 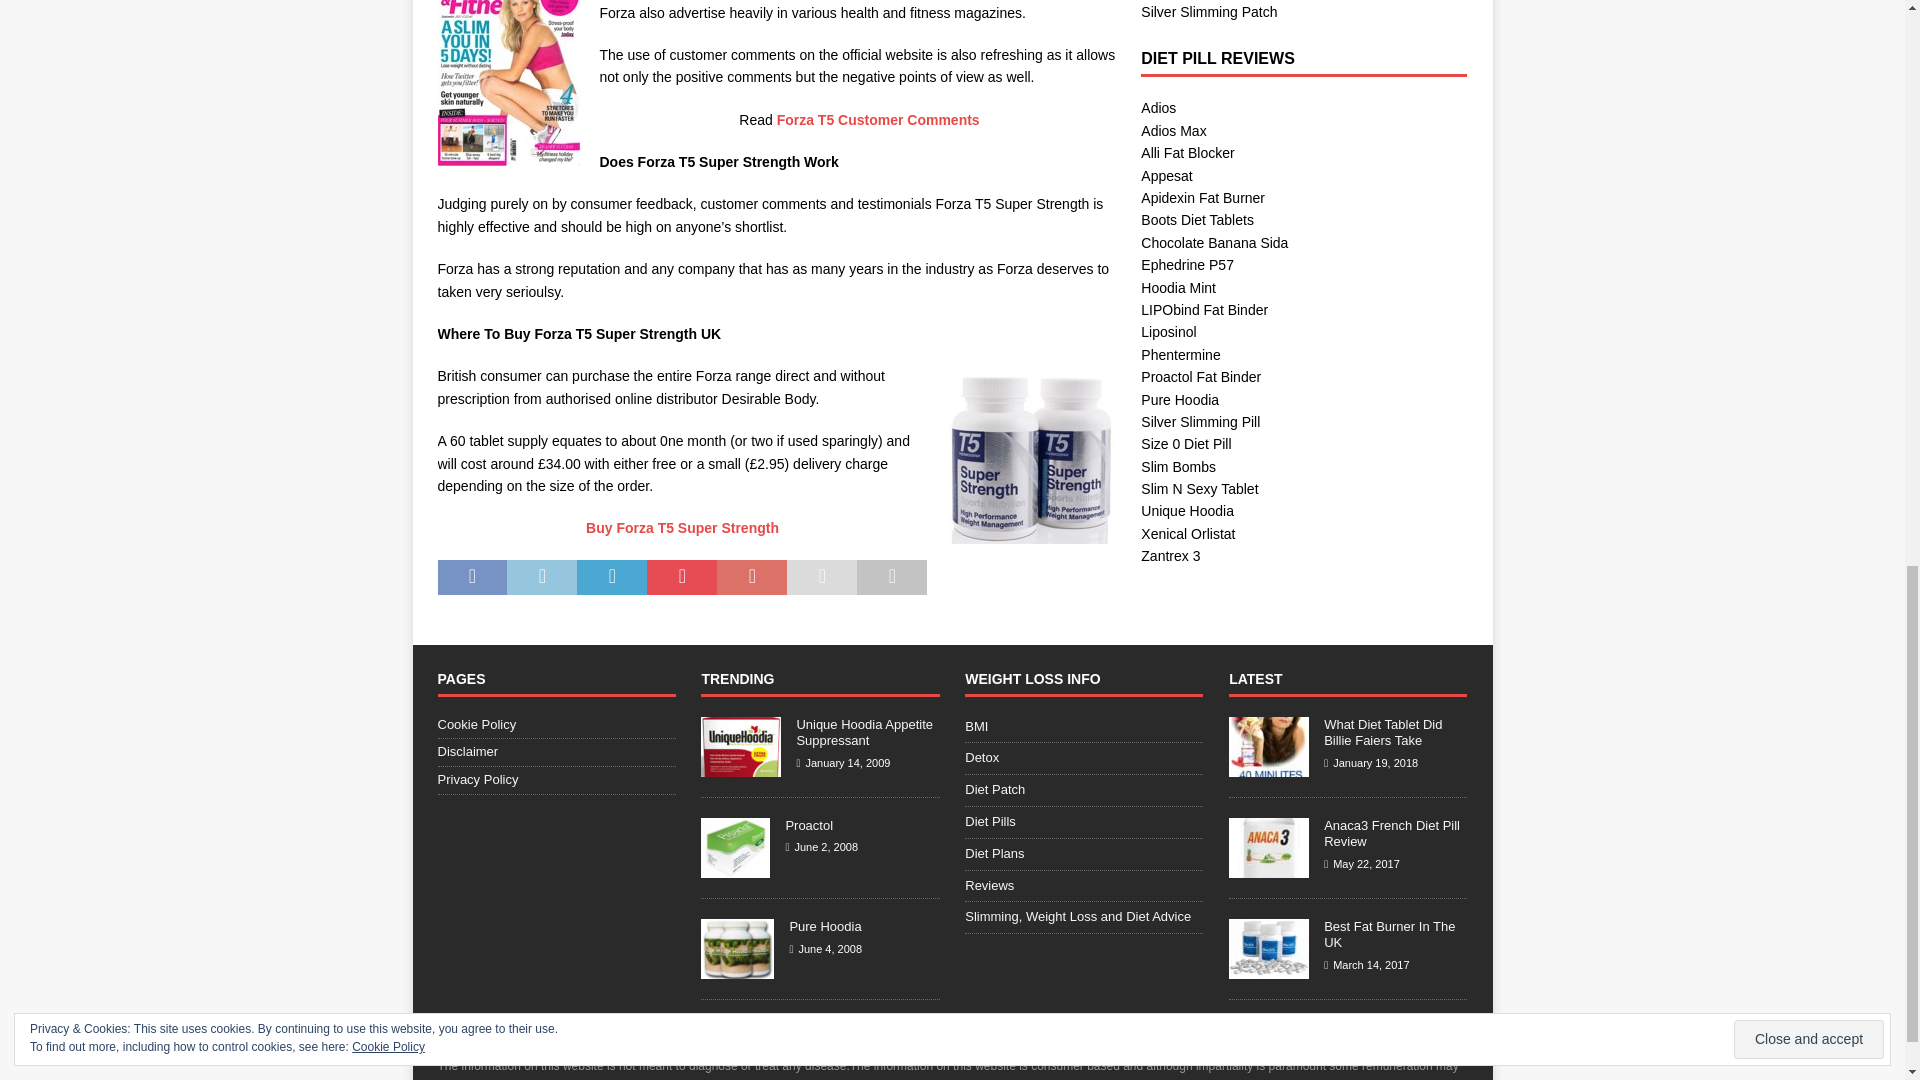 What do you see at coordinates (682, 527) in the screenshot?
I see `Buy Forza T5 Super Strength` at bounding box center [682, 527].